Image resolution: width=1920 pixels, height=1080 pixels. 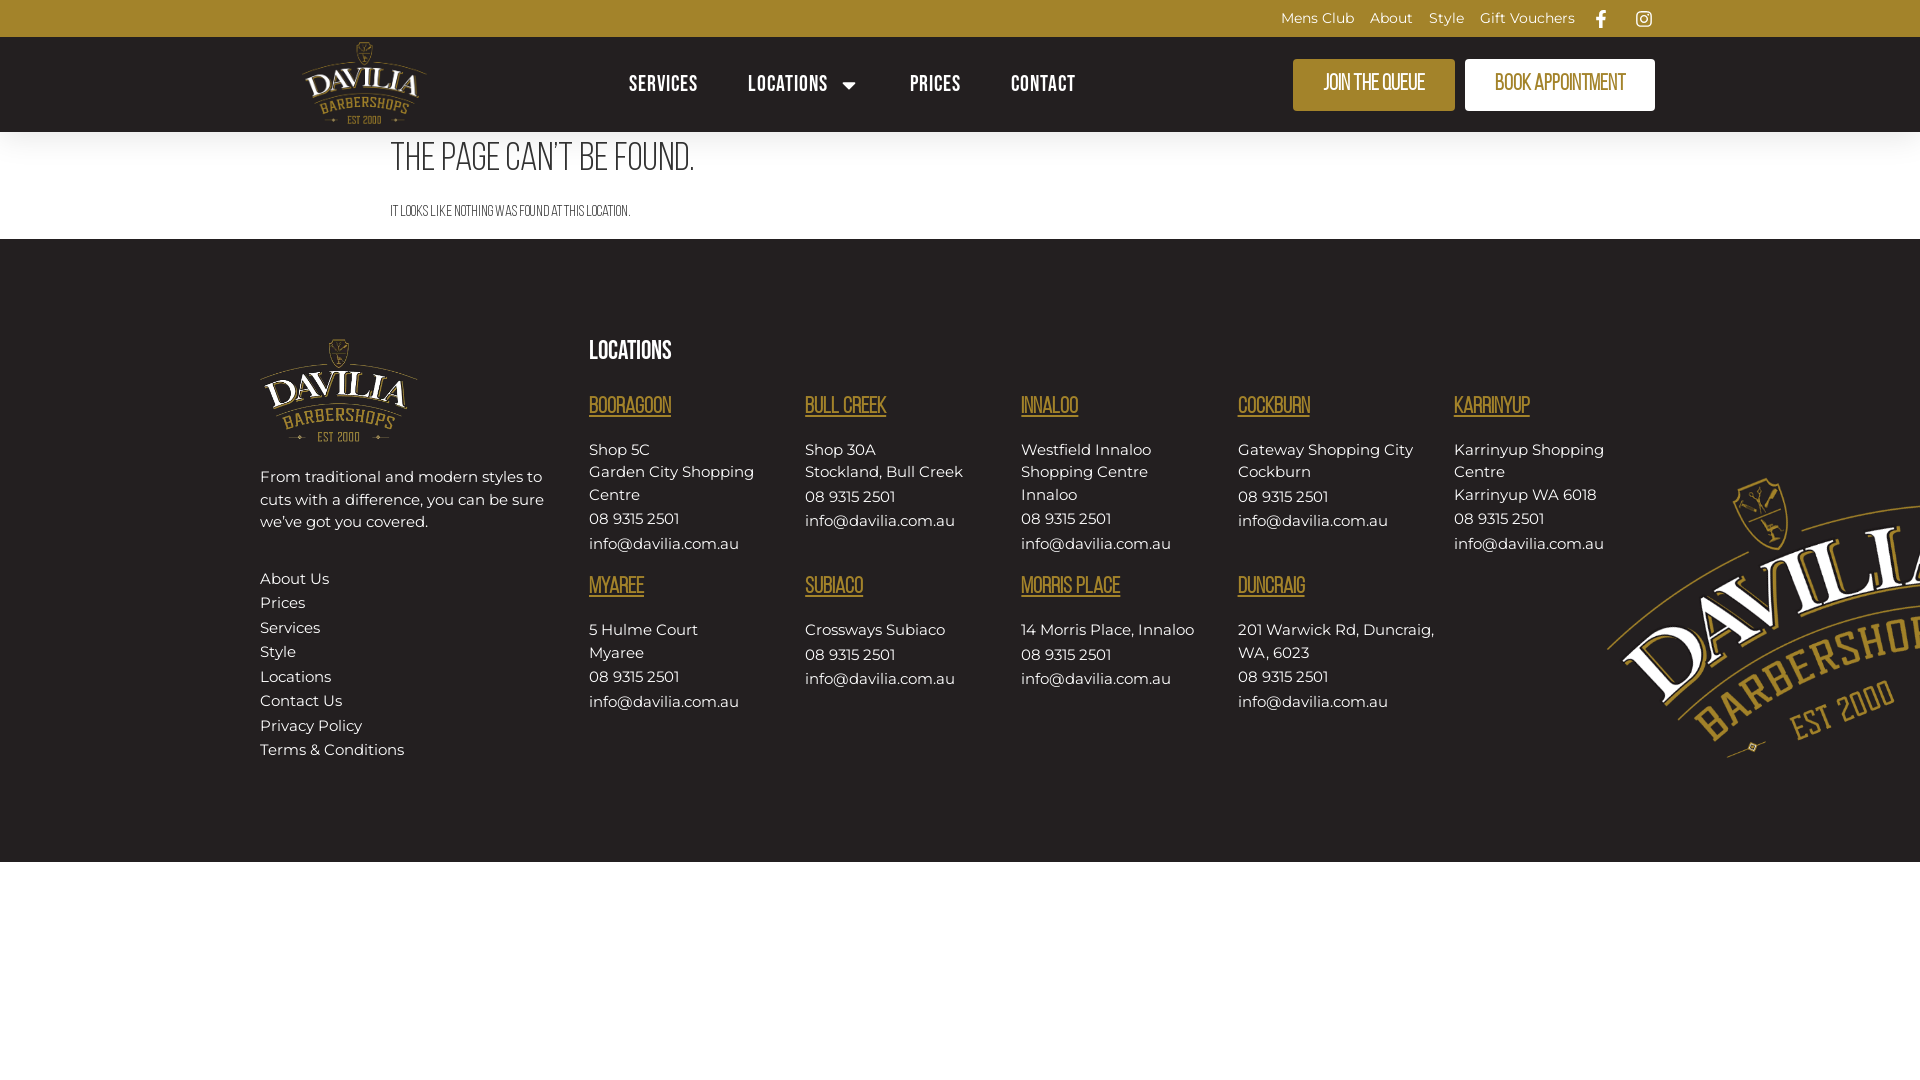 What do you see at coordinates (834, 588) in the screenshot?
I see `SUBIACO` at bounding box center [834, 588].